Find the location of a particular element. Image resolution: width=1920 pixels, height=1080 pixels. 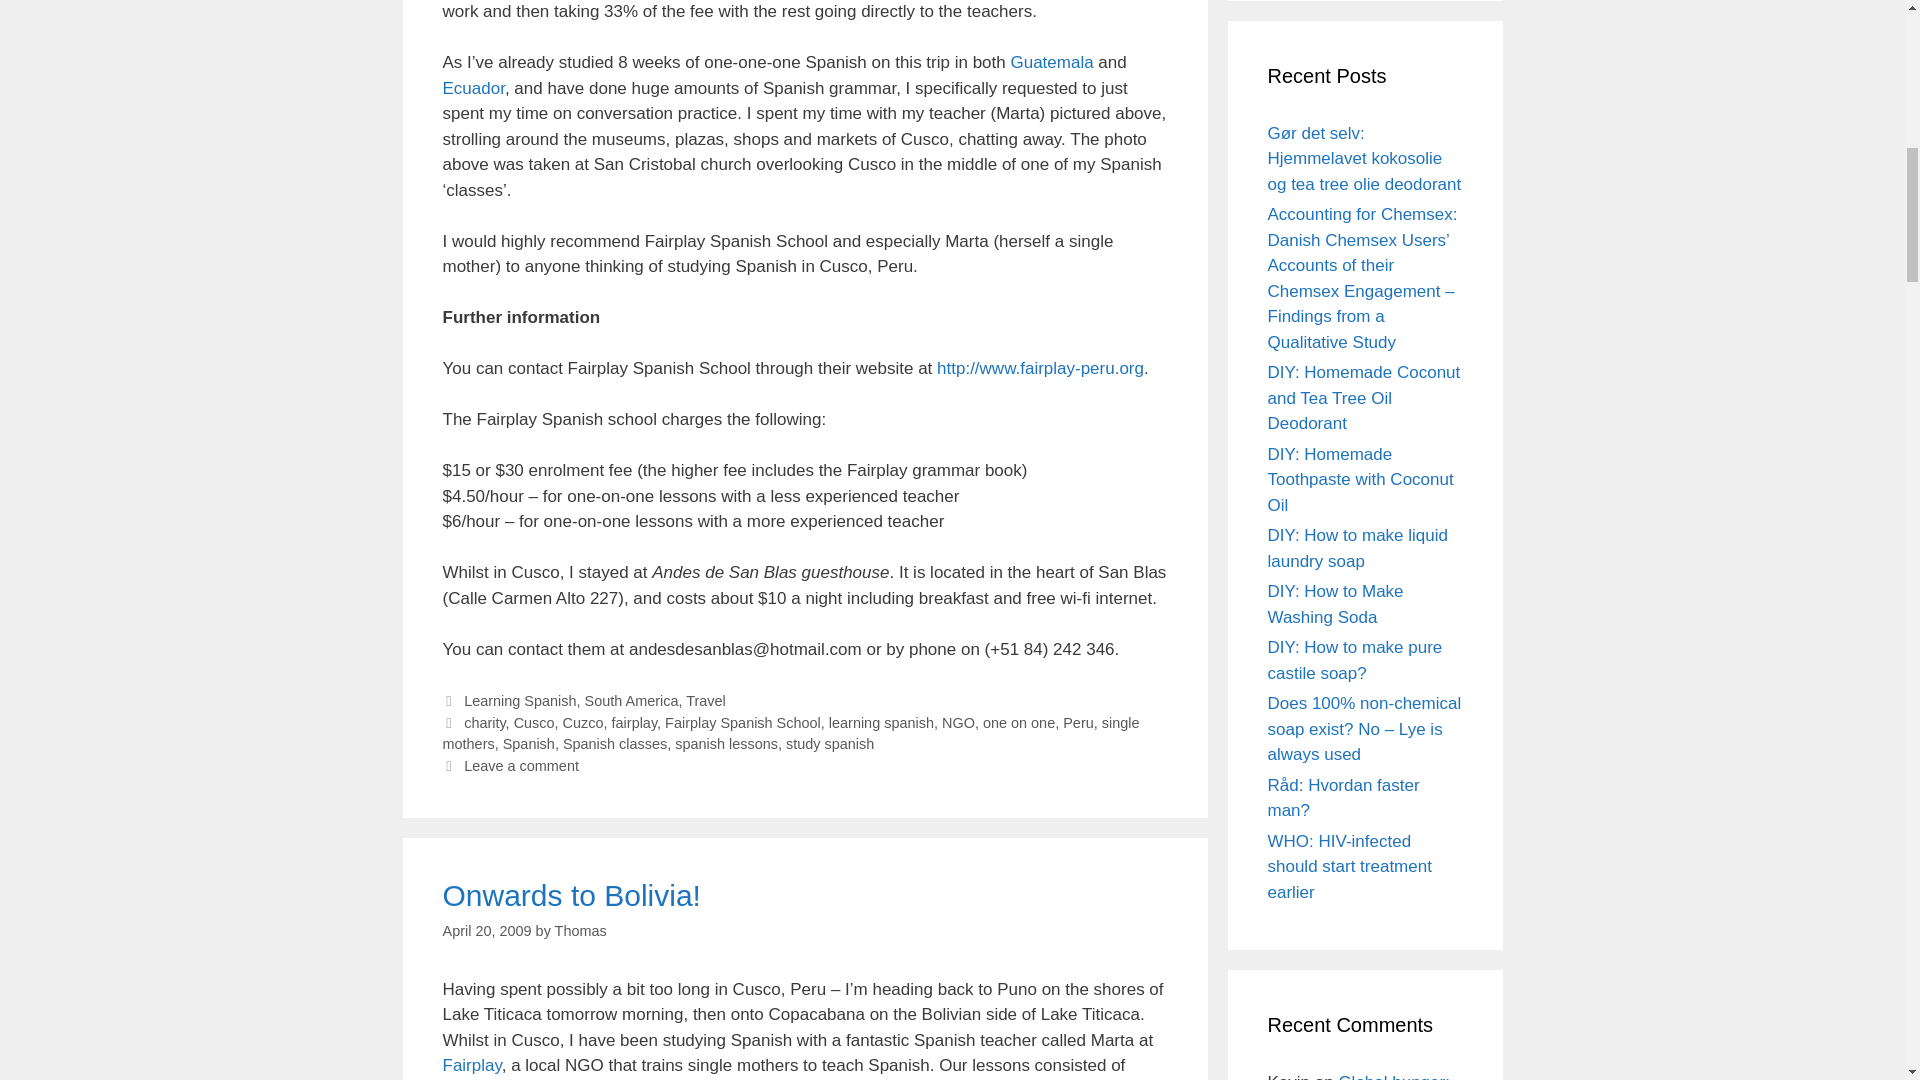

charity is located at coordinates (484, 722).